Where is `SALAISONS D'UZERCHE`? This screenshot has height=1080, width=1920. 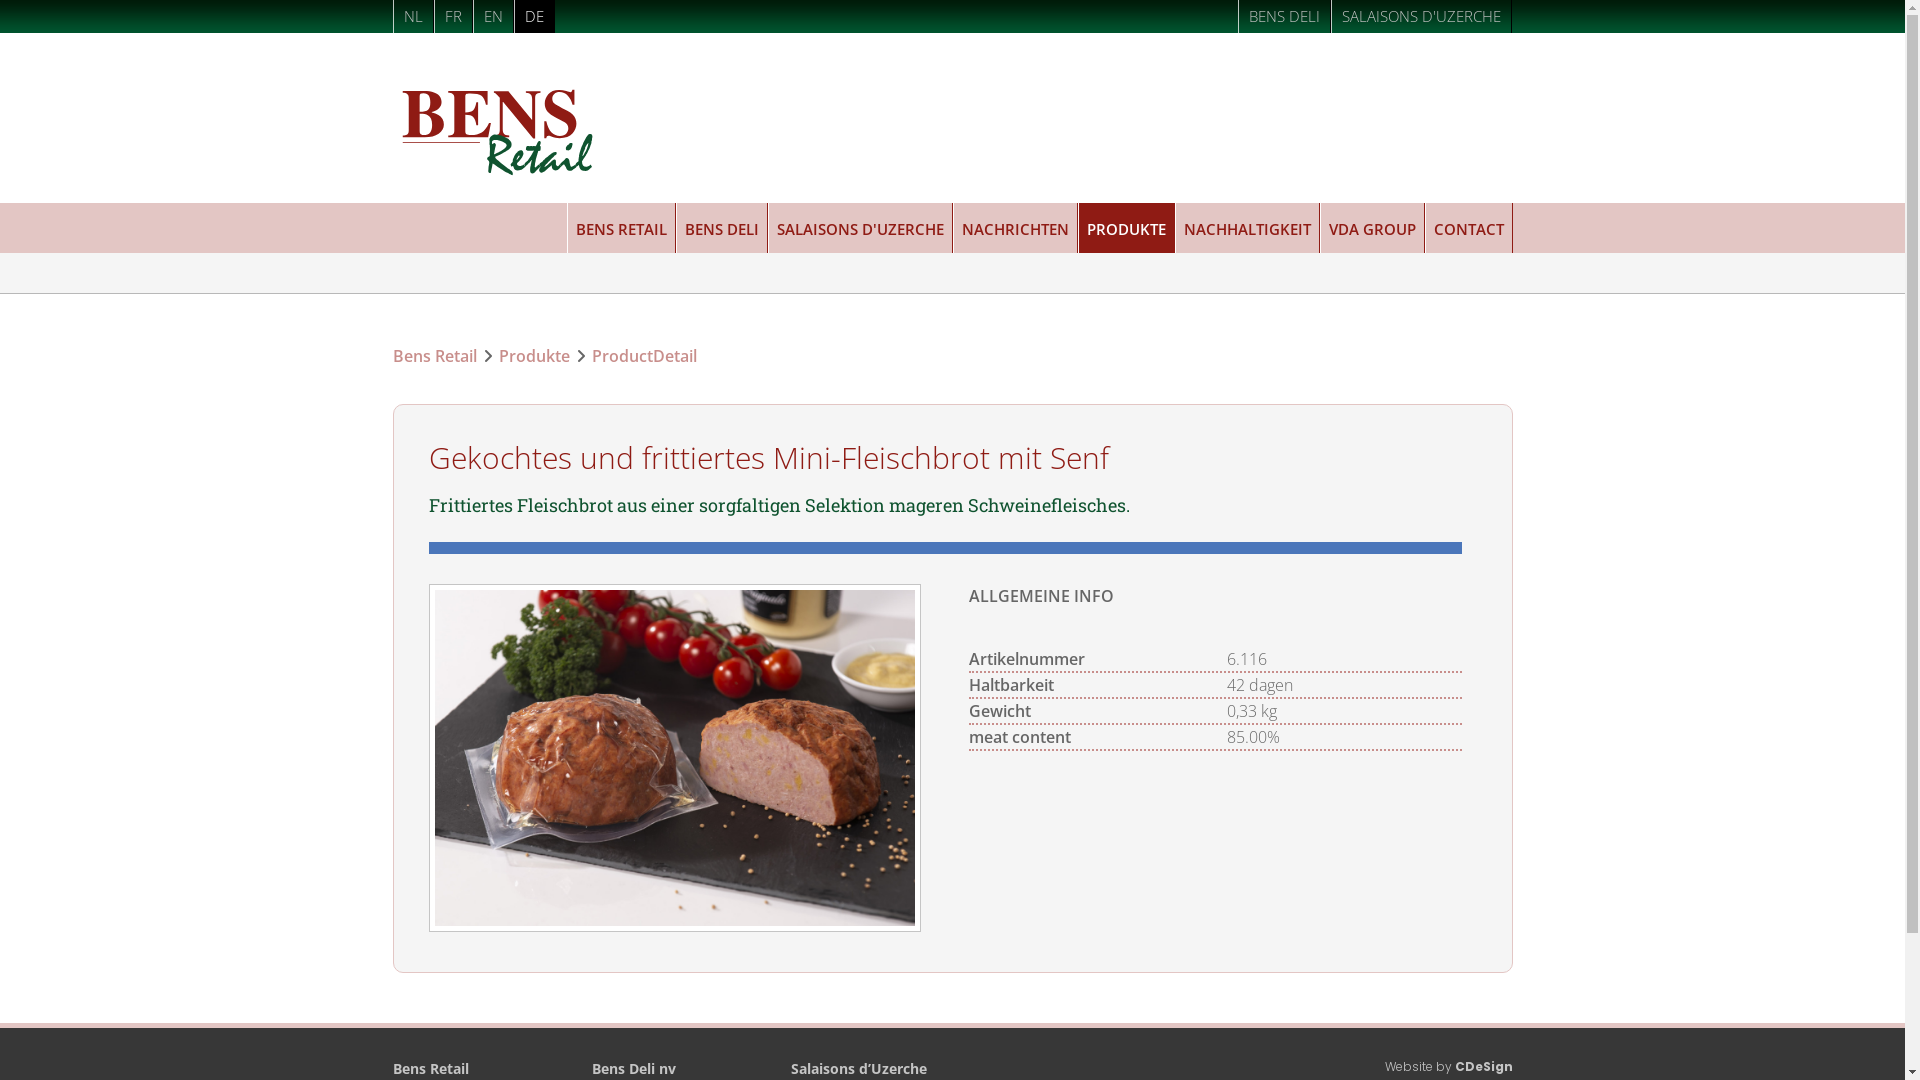
SALAISONS D'UZERCHE is located at coordinates (1422, 16).